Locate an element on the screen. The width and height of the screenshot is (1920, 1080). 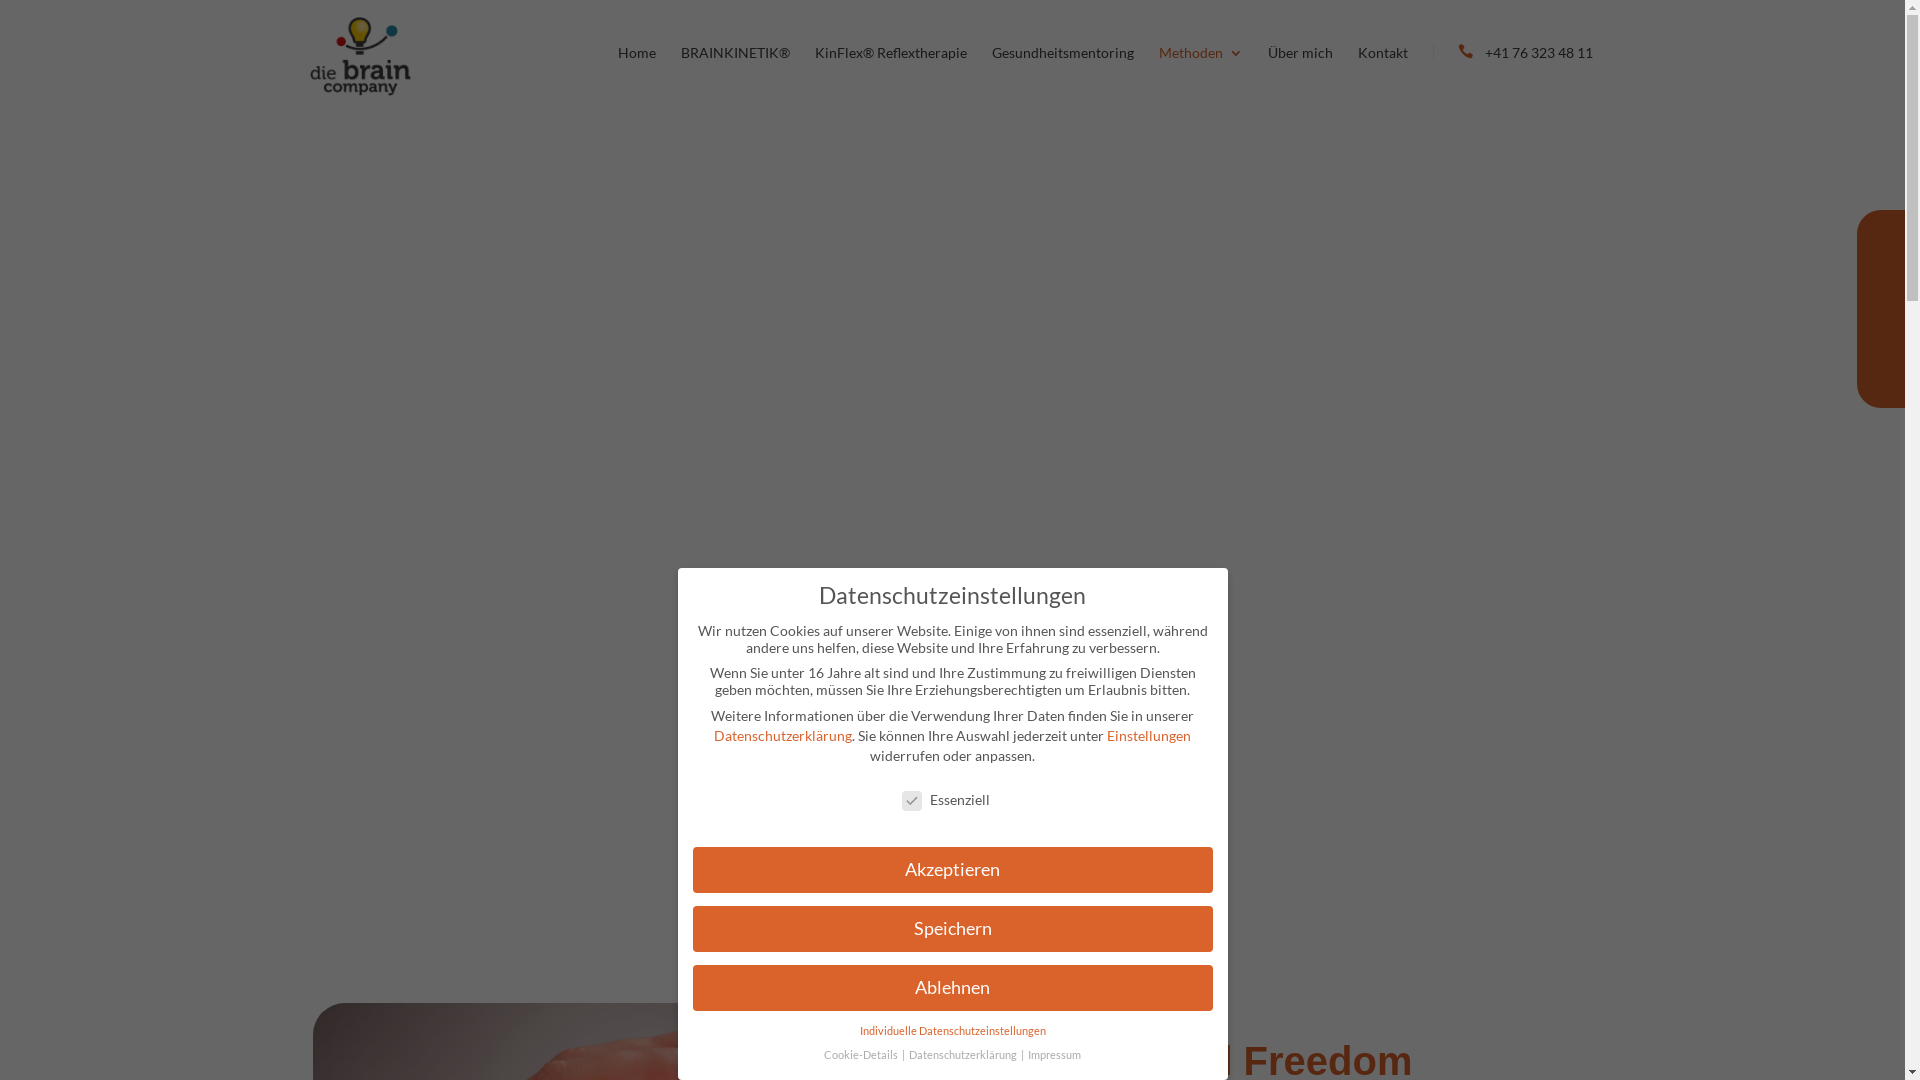
Folge auf  is located at coordinates (1886, 373).